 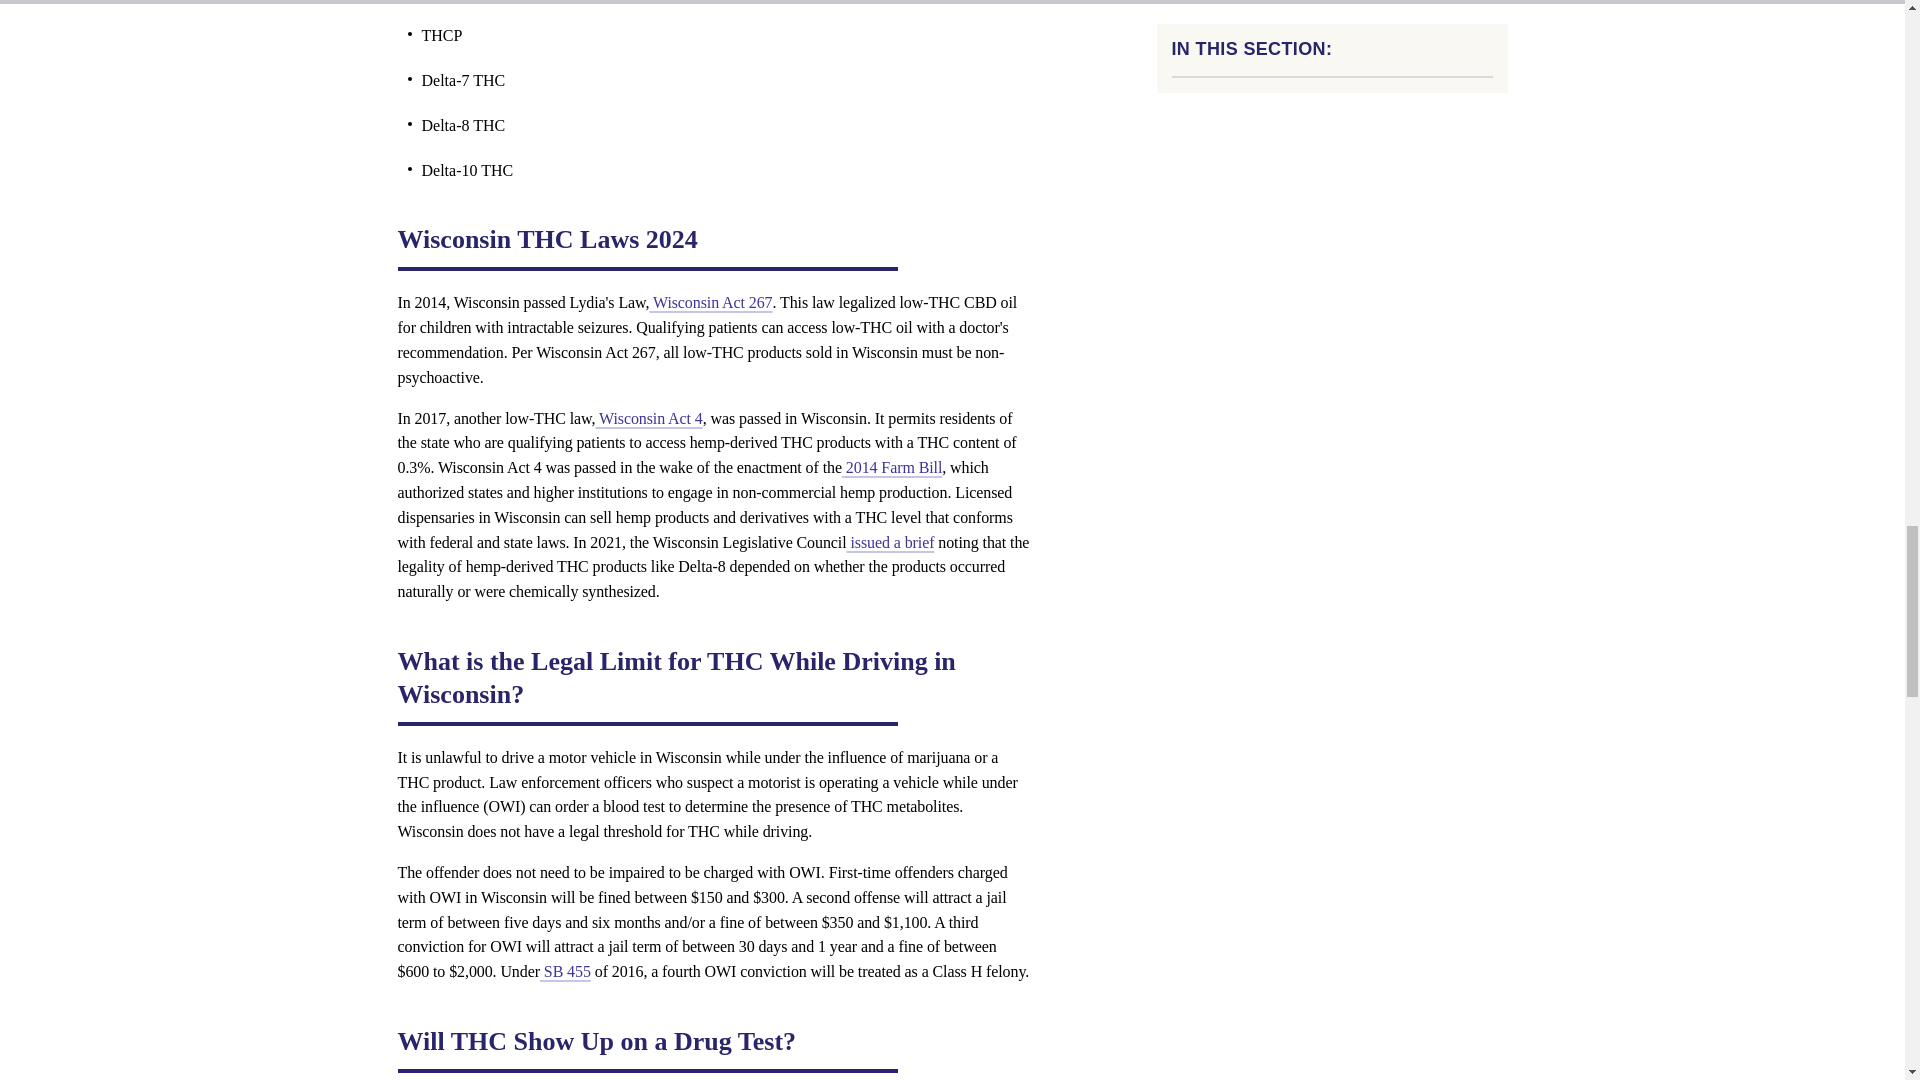 I want to click on SB 455, so click(x=565, y=971).